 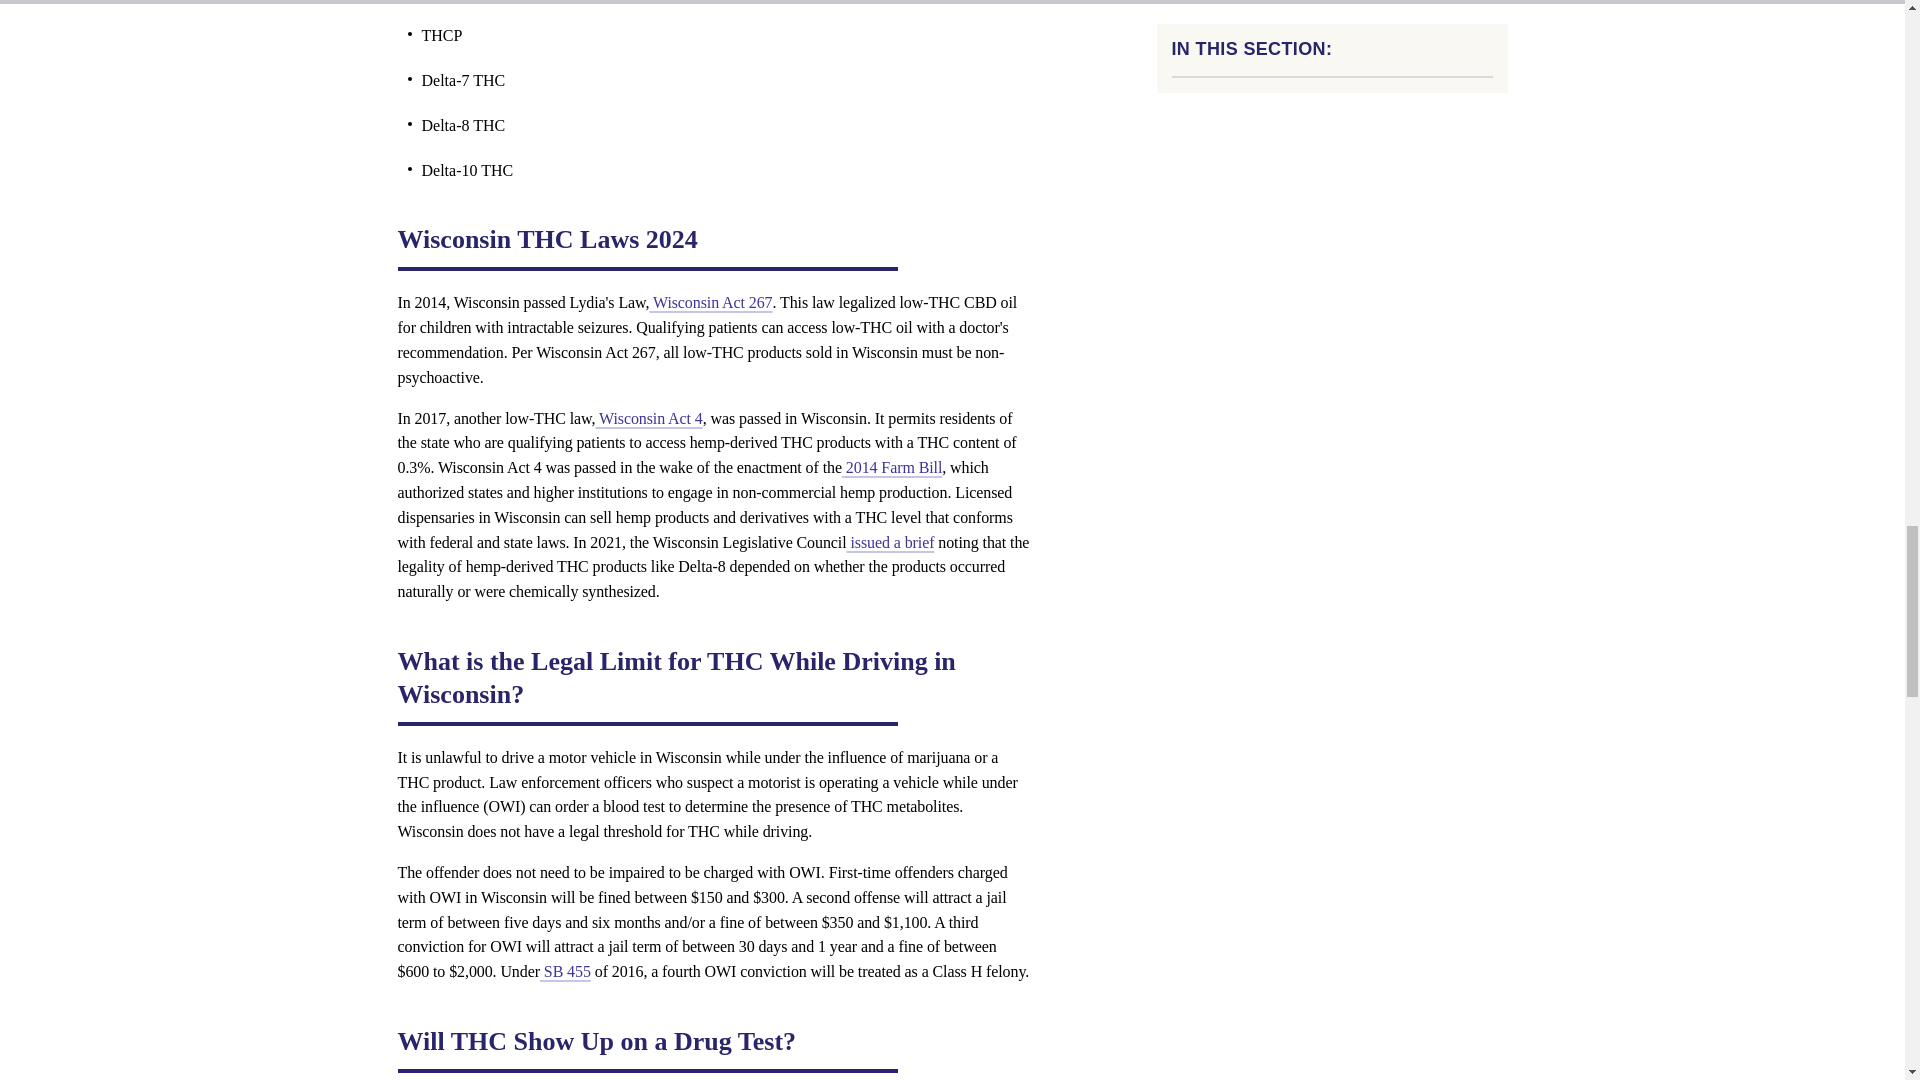 I want to click on SB 455, so click(x=565, y=971).